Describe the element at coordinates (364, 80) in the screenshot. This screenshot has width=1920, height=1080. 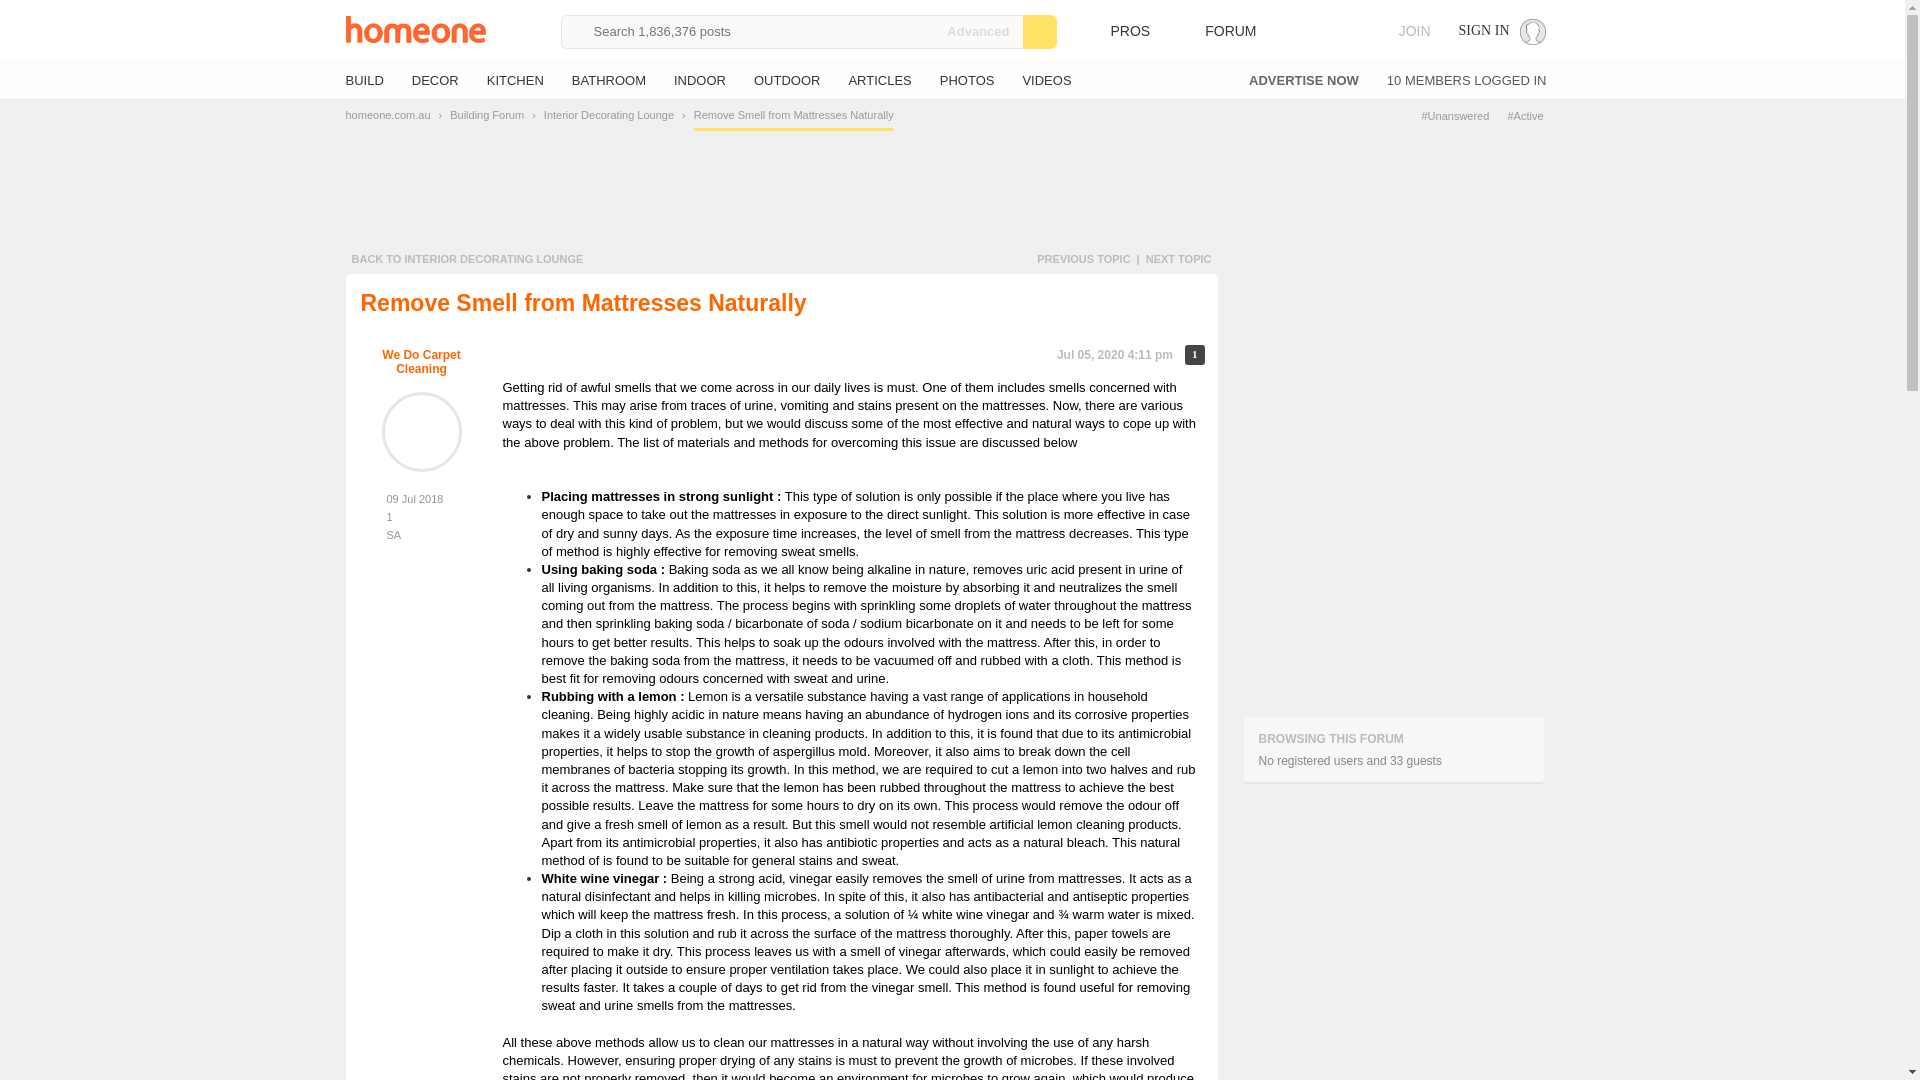
I see `BUILD` at that location.